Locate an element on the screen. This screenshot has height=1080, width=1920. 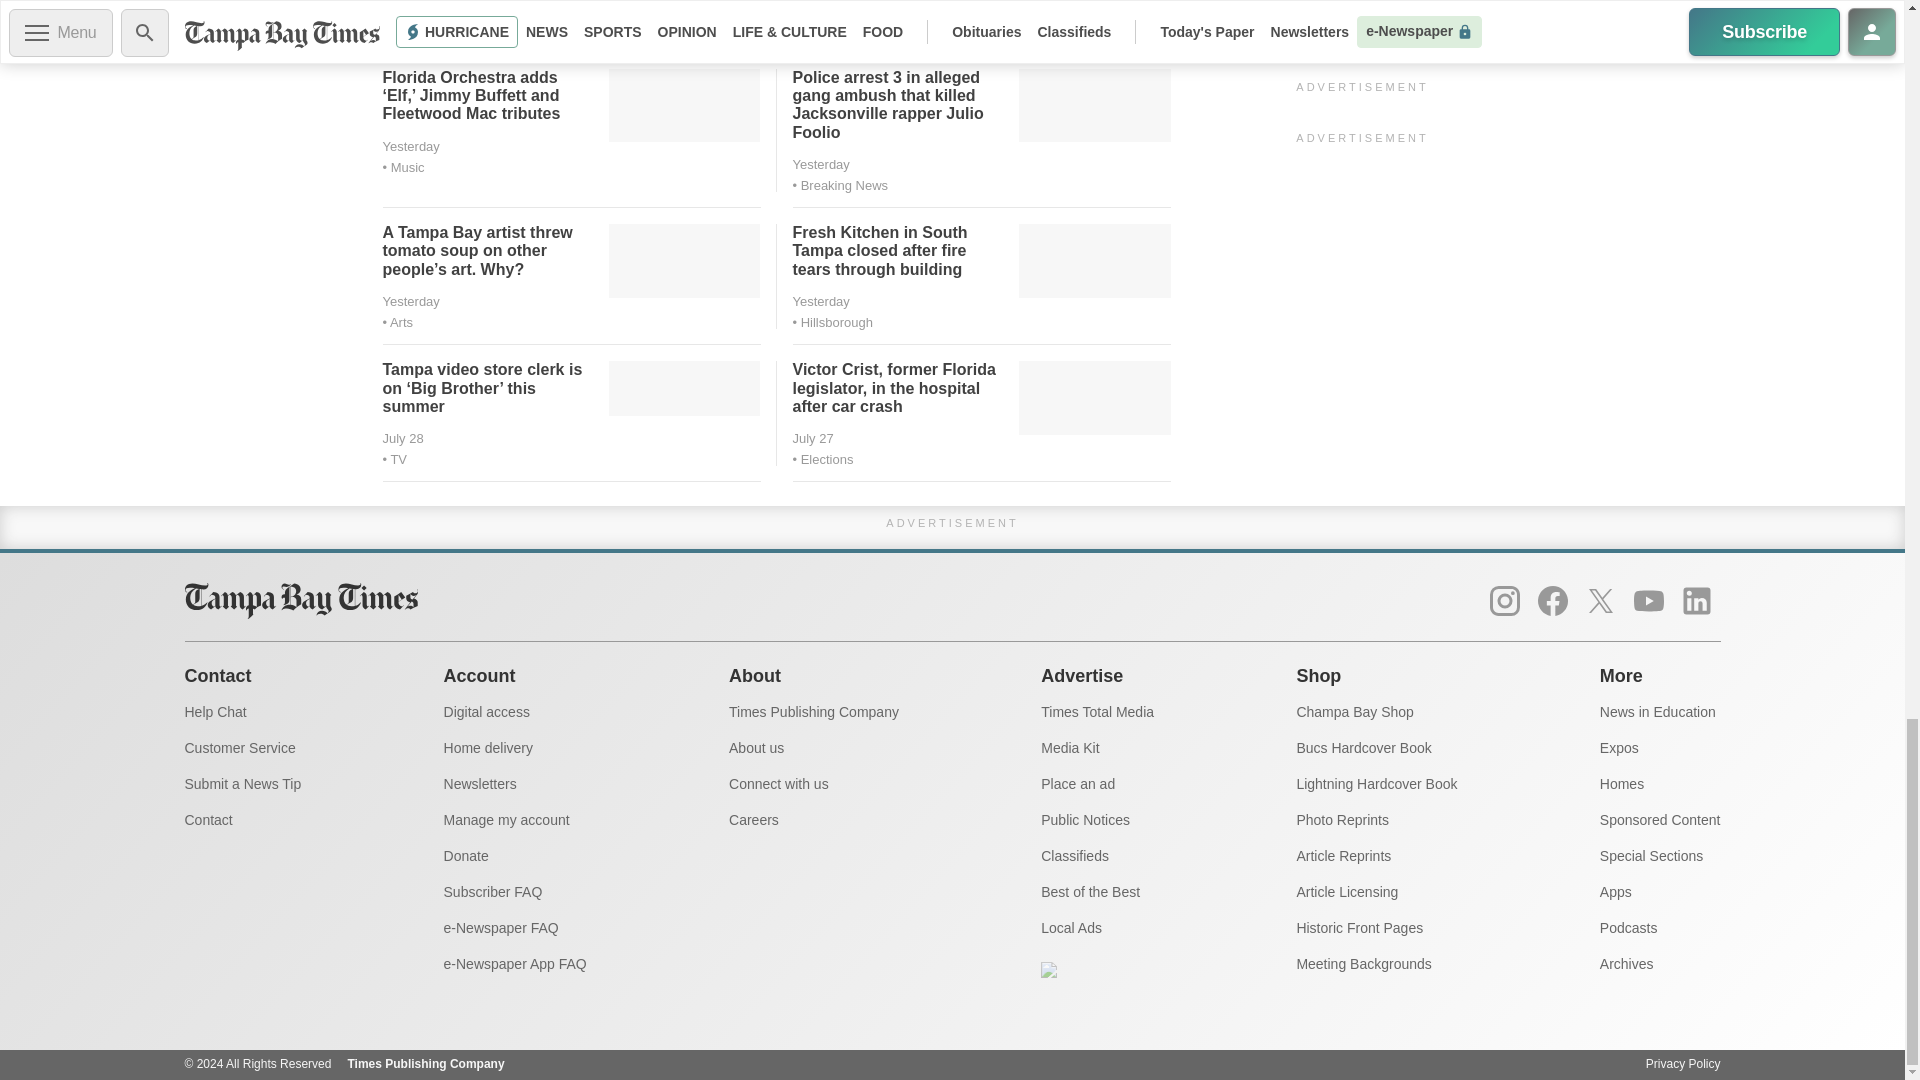
2024-07-29T20:24:52.441Z is located at coordinates (410, 146).